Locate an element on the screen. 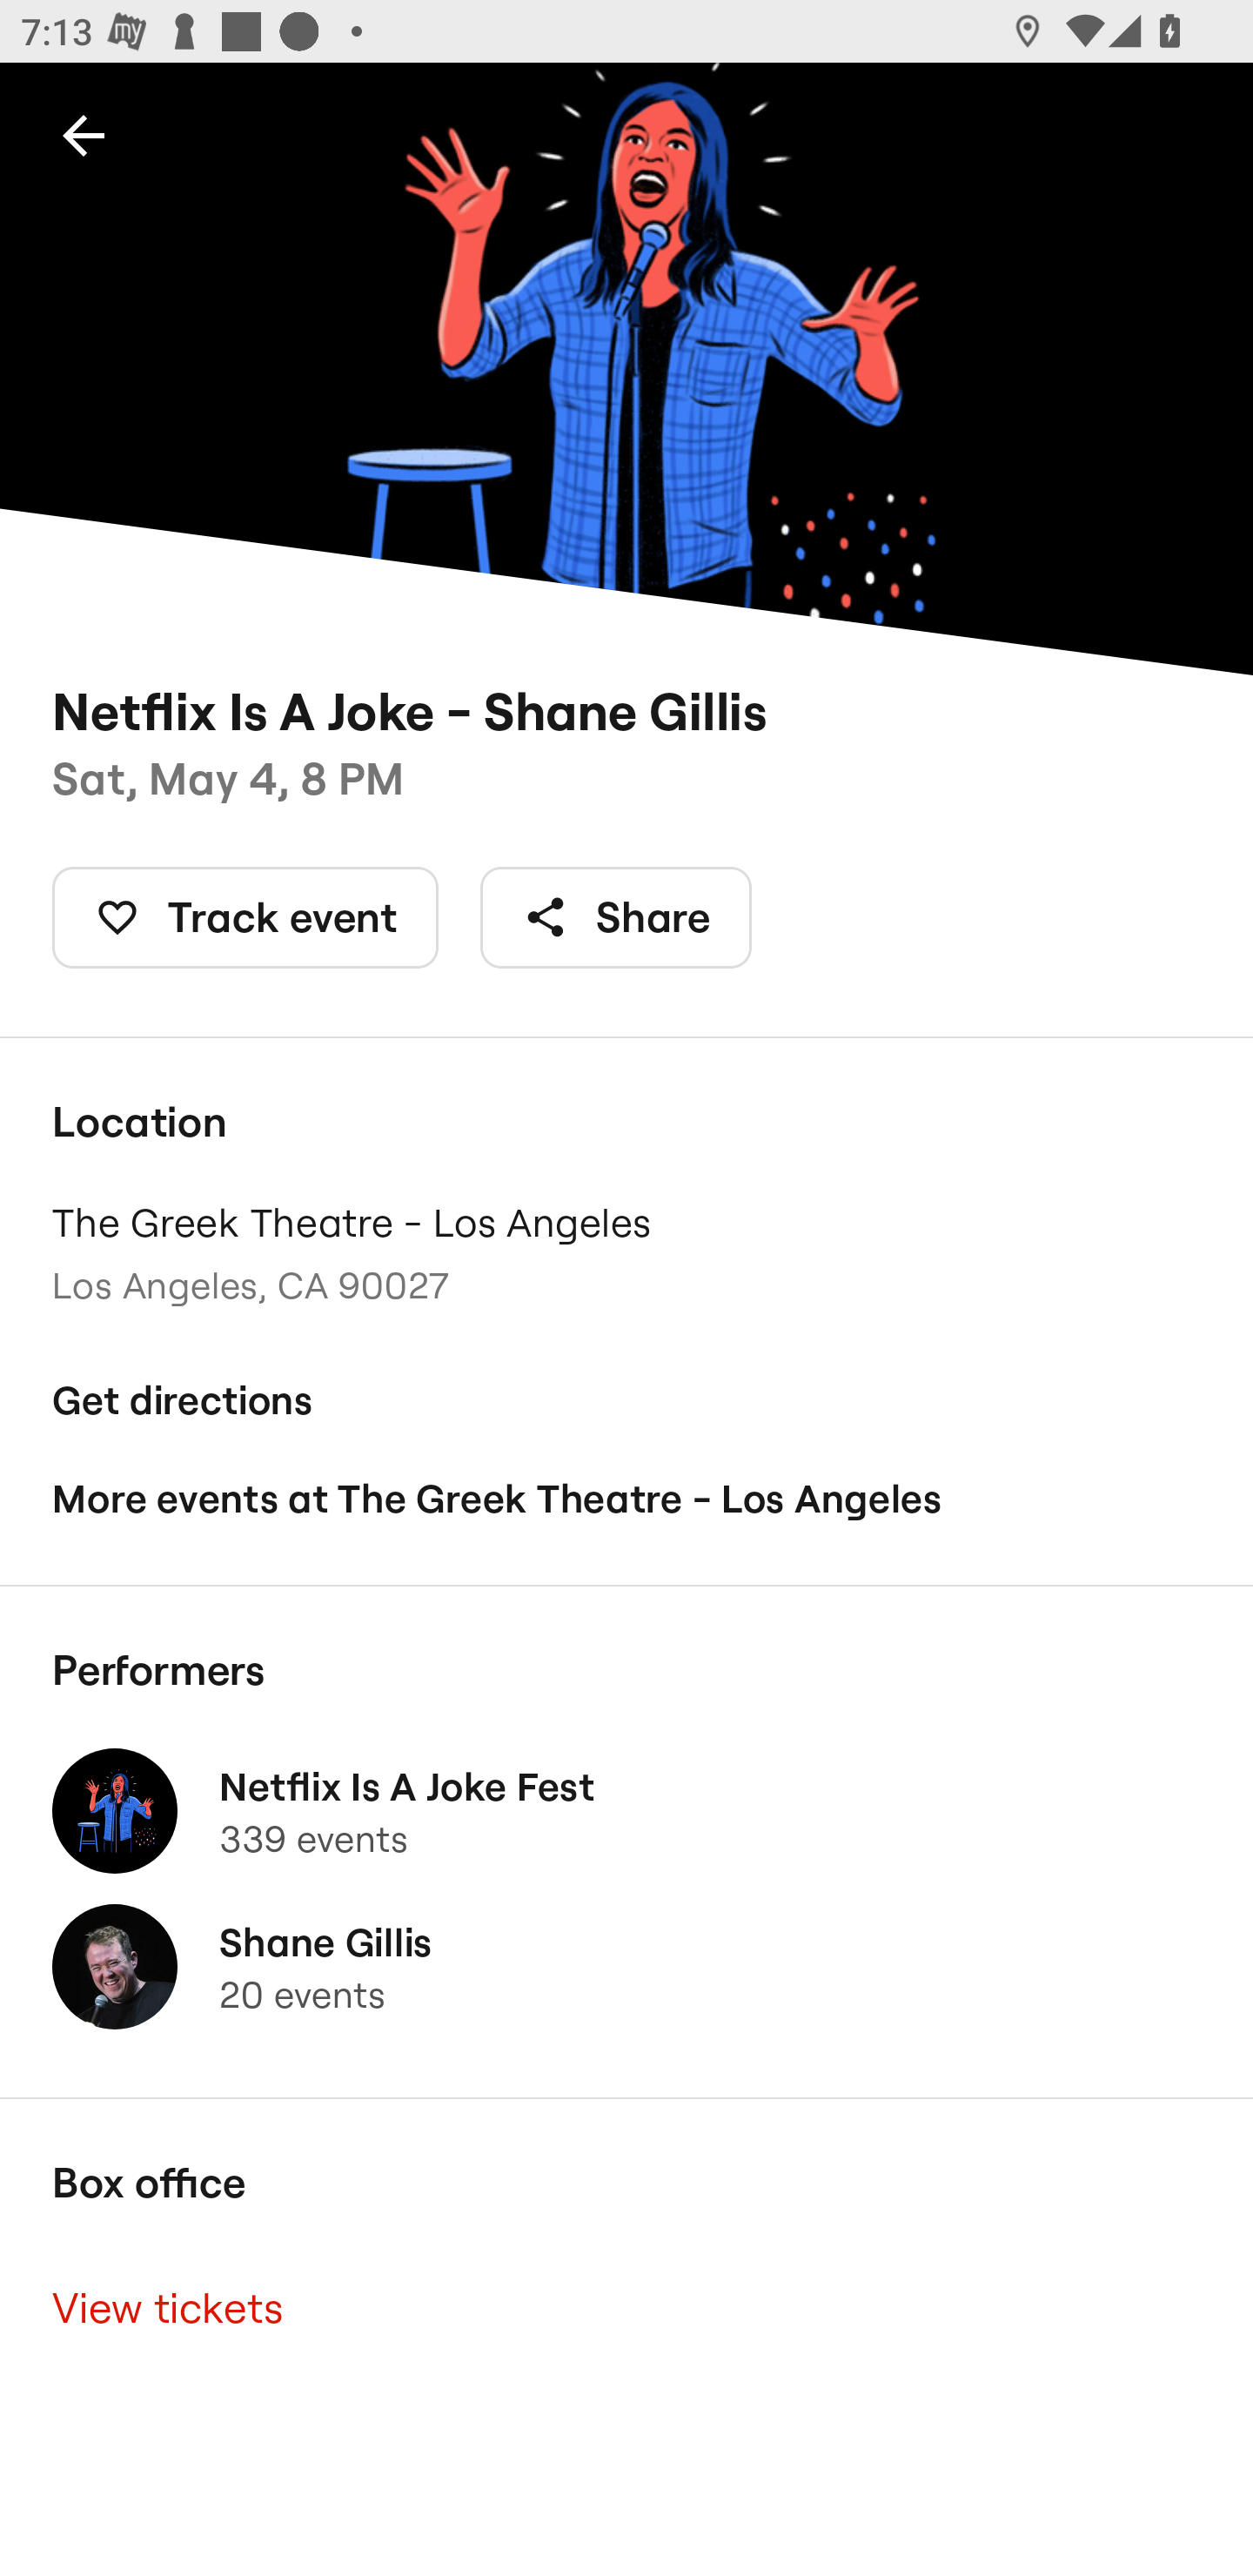 This screenshot has height=2576, width=1253. Netflix Is A Joke Fest 339 events is located at coordinates (626, 1810).